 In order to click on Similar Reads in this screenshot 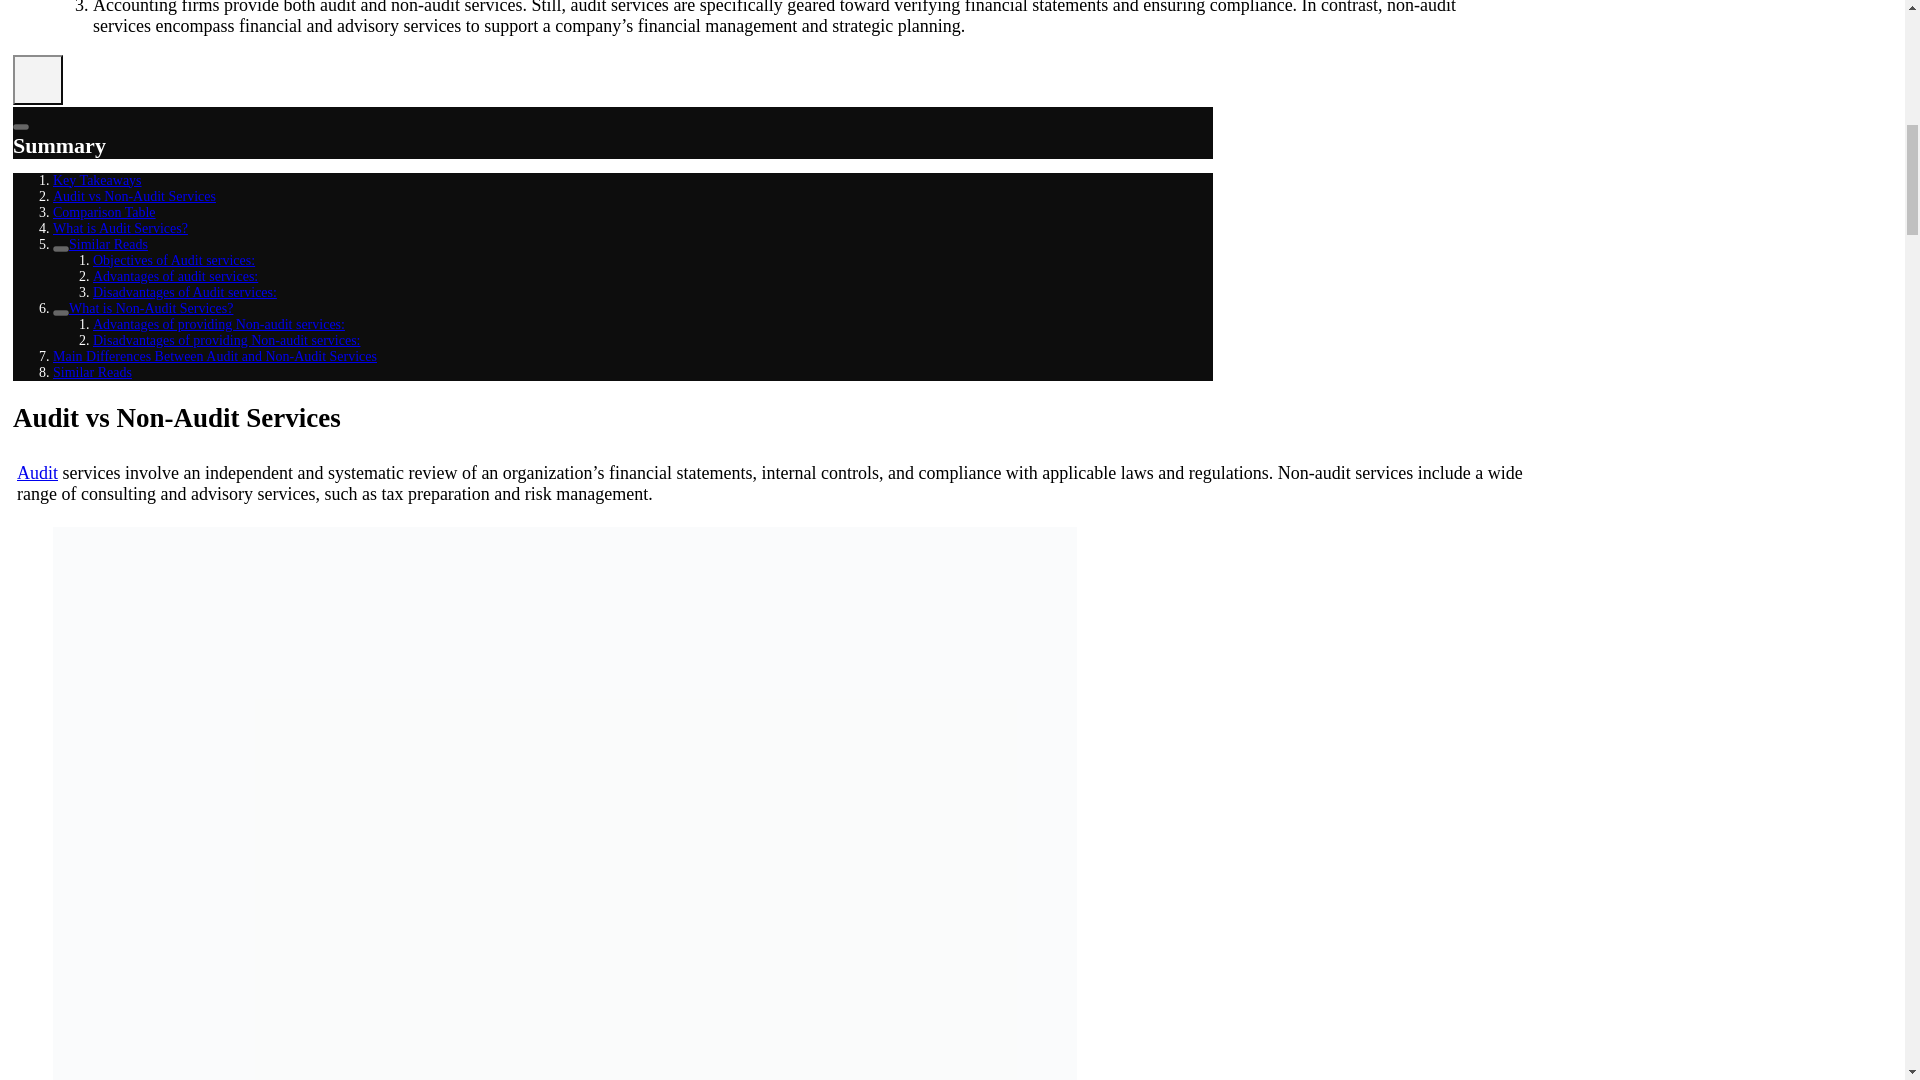, I will do `click(92, 372)`.